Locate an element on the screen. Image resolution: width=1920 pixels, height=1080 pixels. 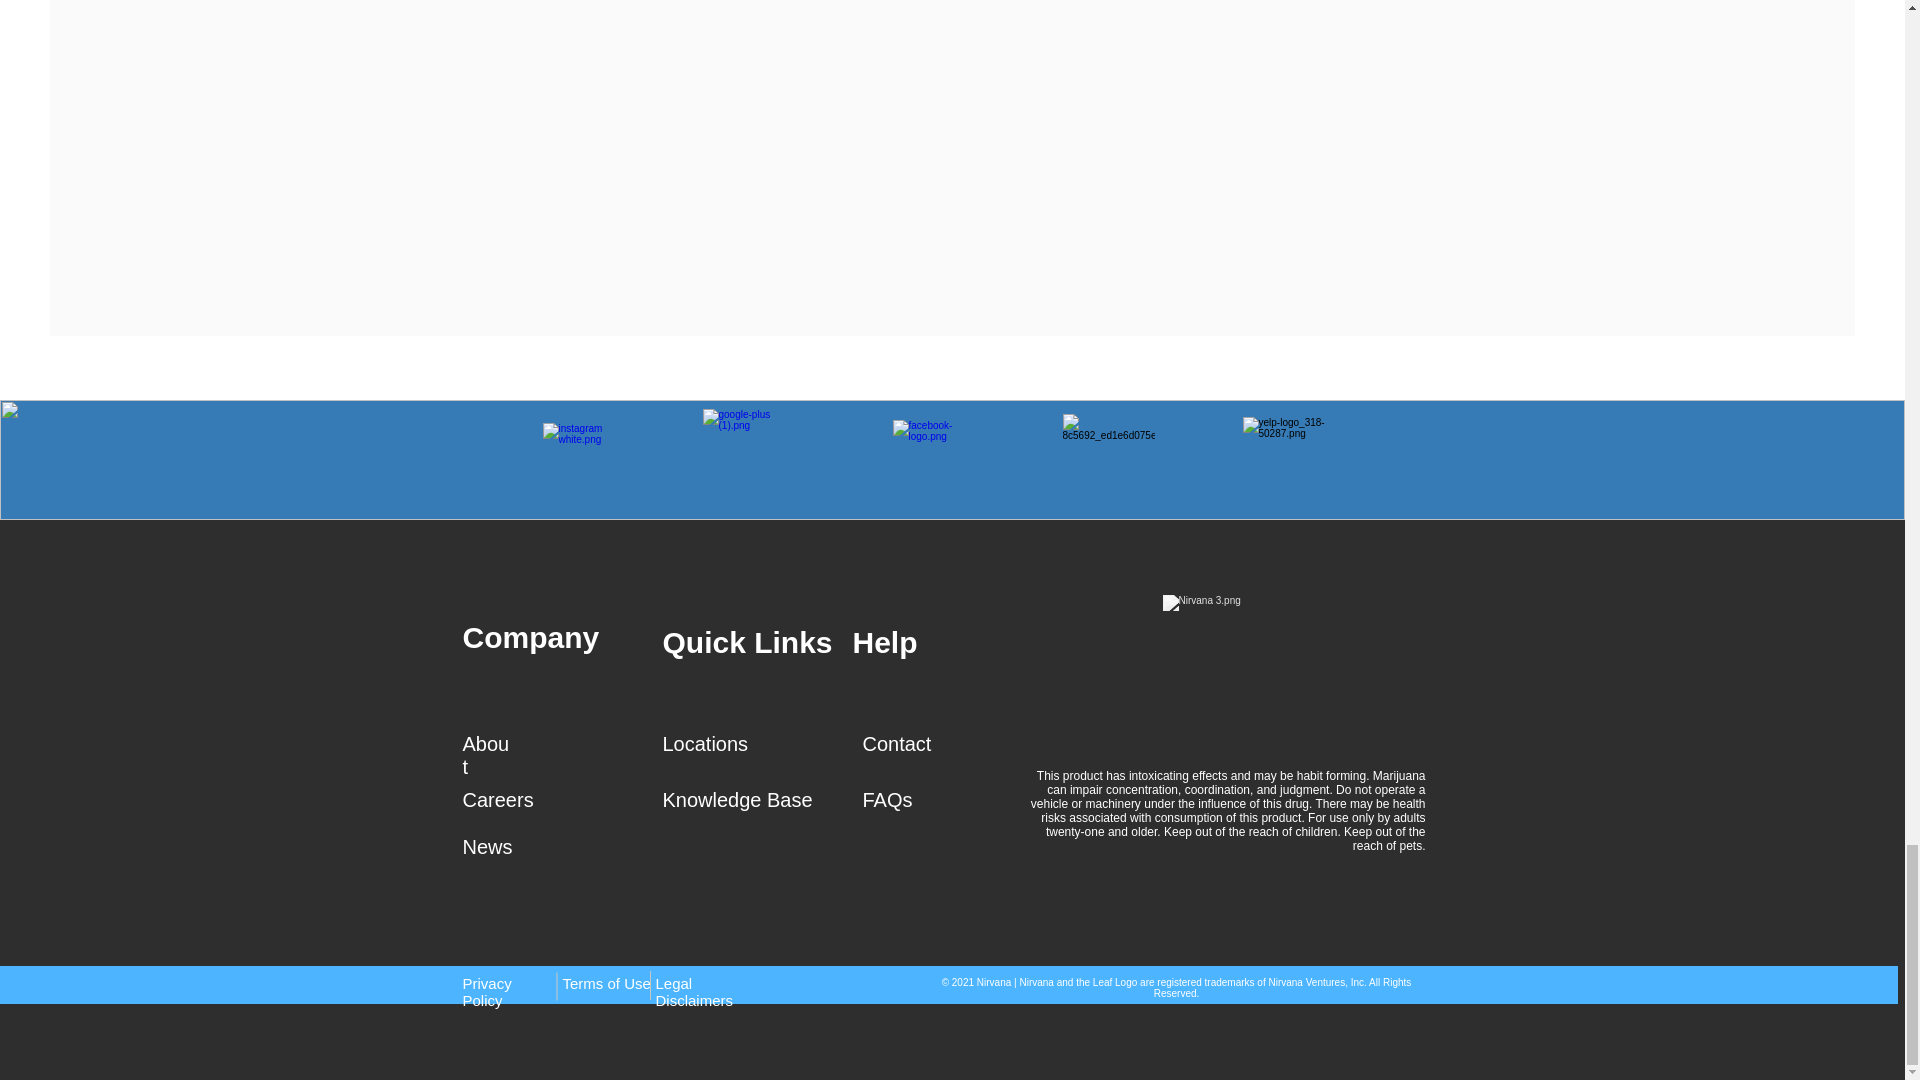
Locations is located at coordinates (705, 744).